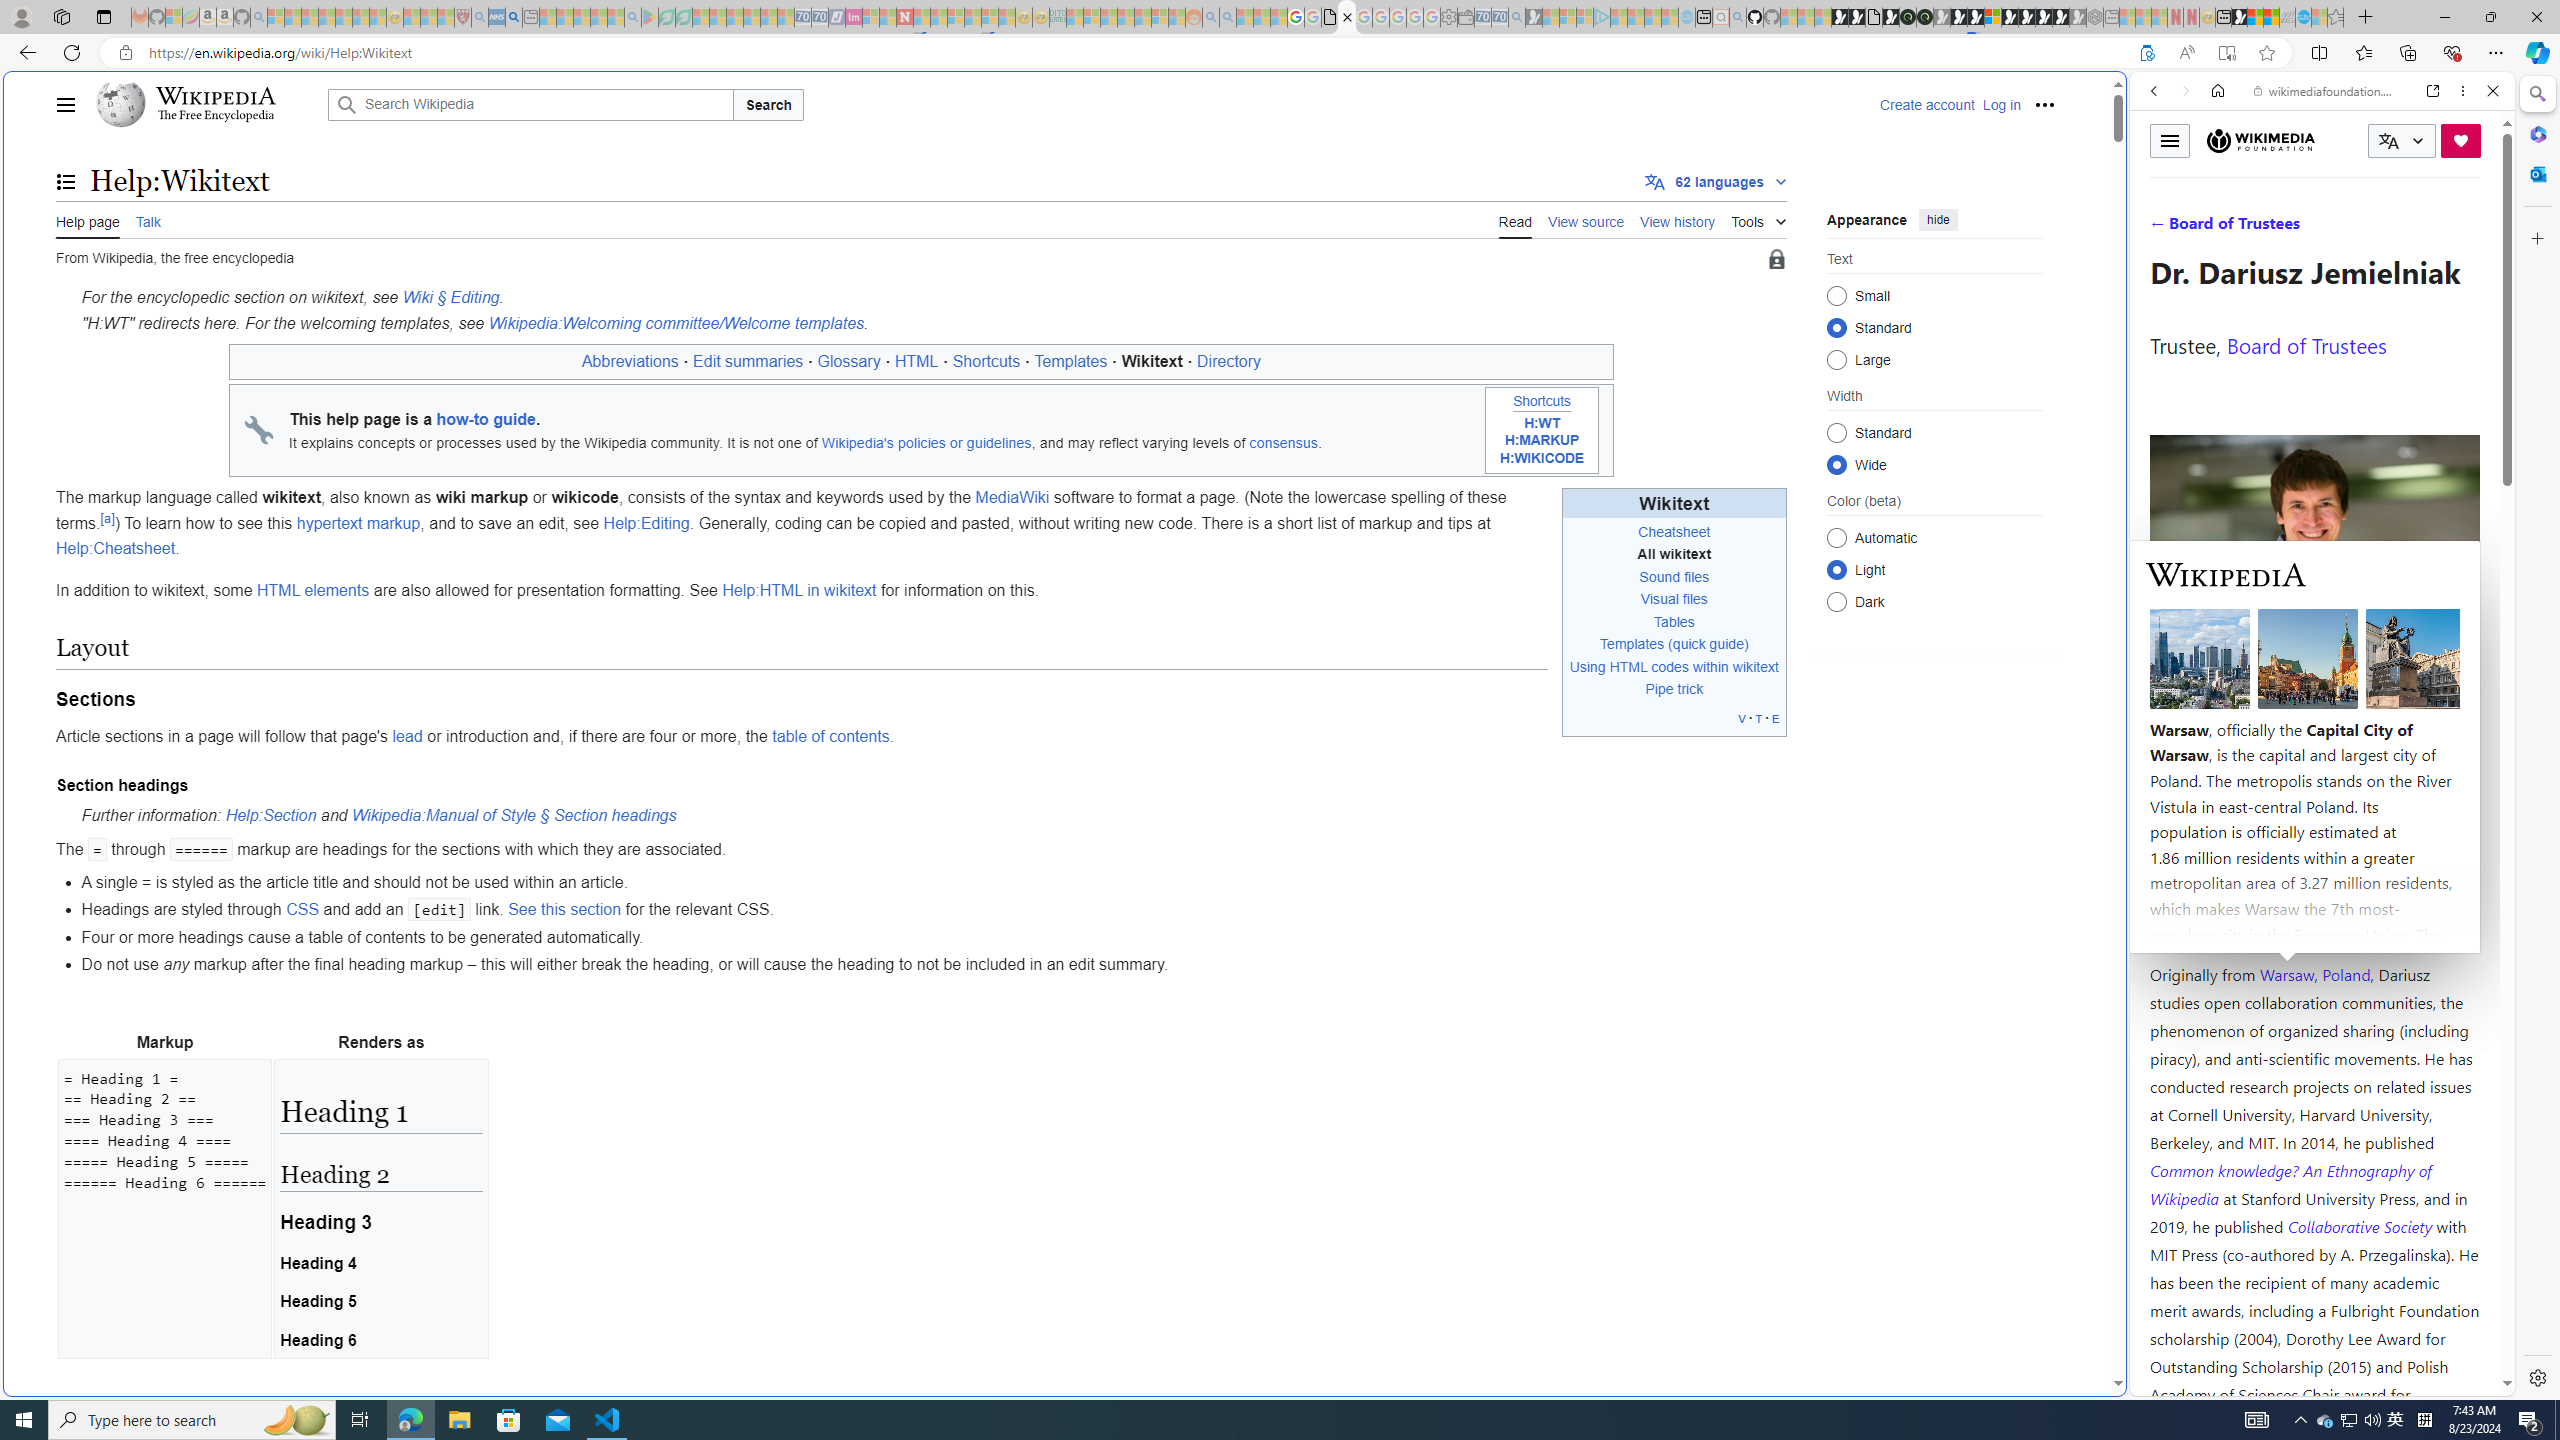 Image resolution: width=2560 pixels, height=1440 pixels. Describe the element at coordinates (1632, 644) in the screenshot. I see `Templates` at that location.